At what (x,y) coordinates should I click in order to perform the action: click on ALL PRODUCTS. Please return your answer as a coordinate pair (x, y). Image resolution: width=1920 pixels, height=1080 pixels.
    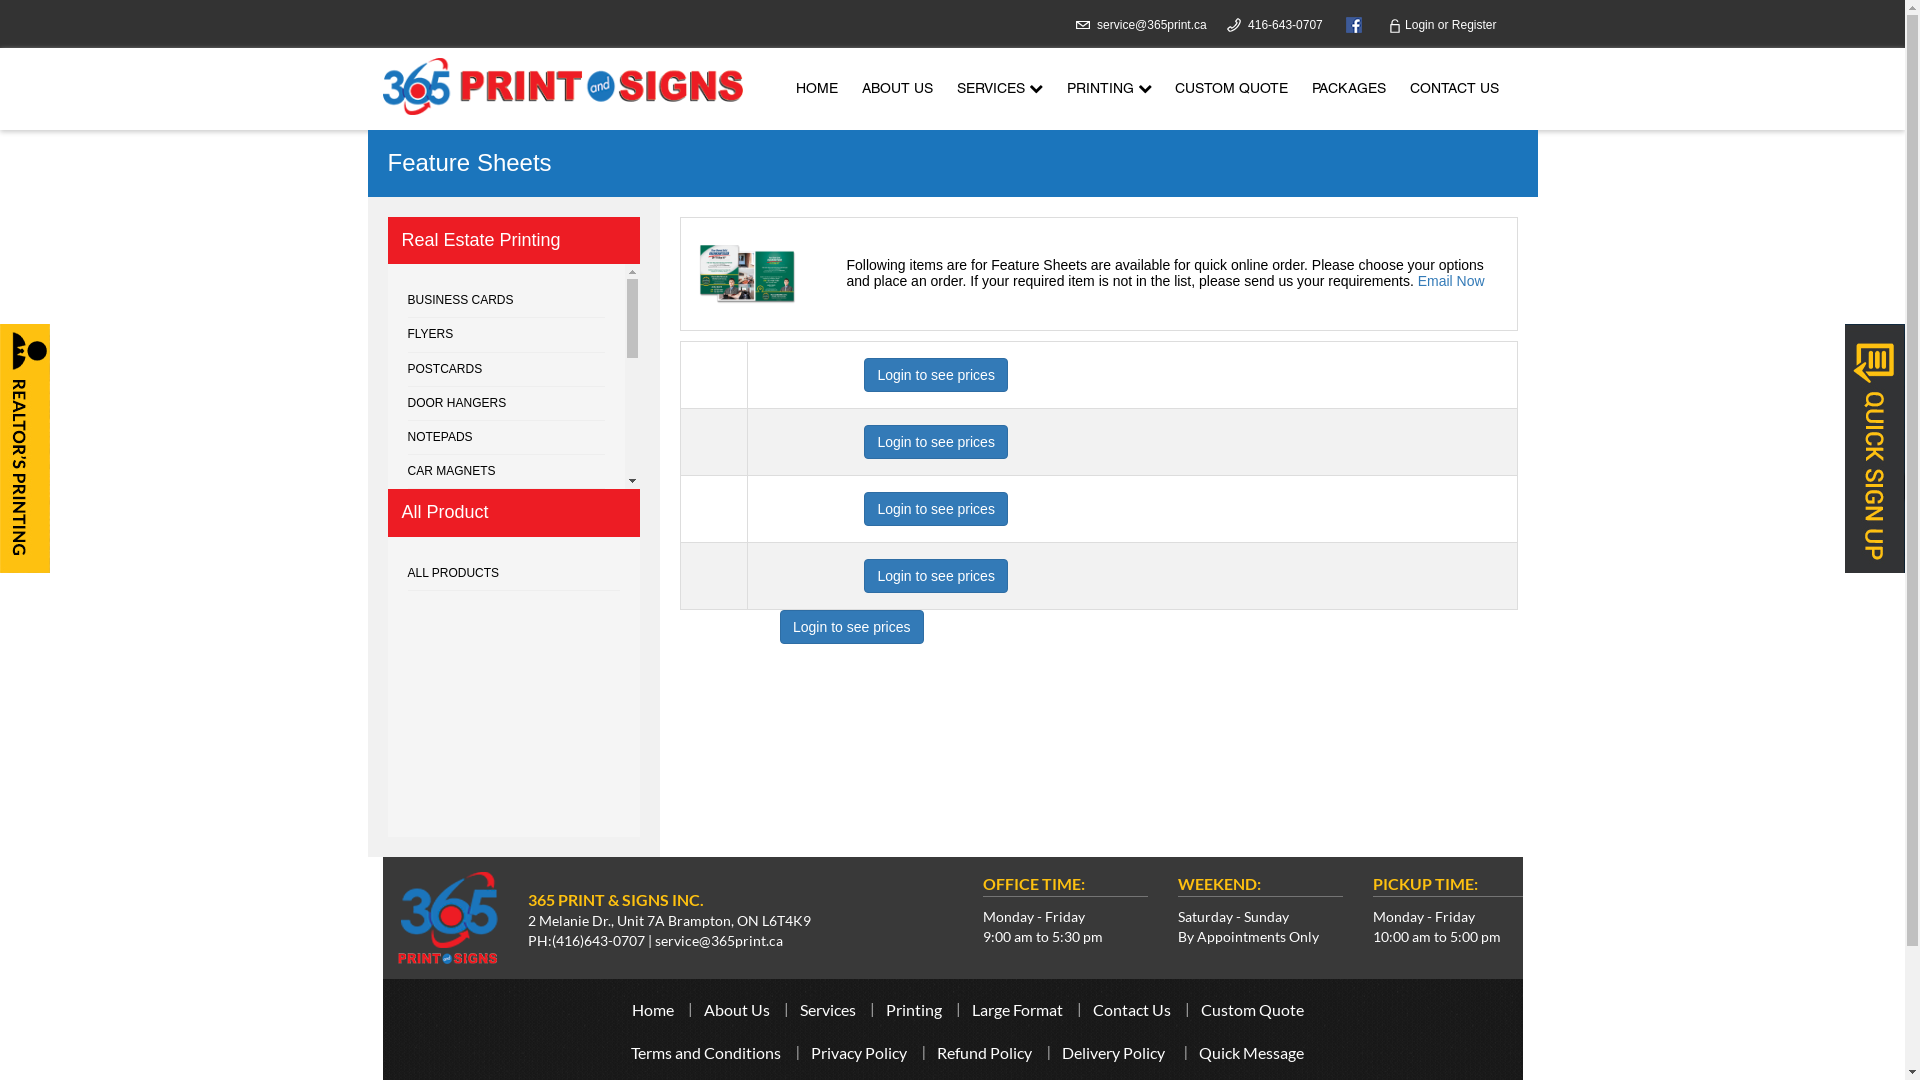
    Looking at the image, I should click on (514, 574).